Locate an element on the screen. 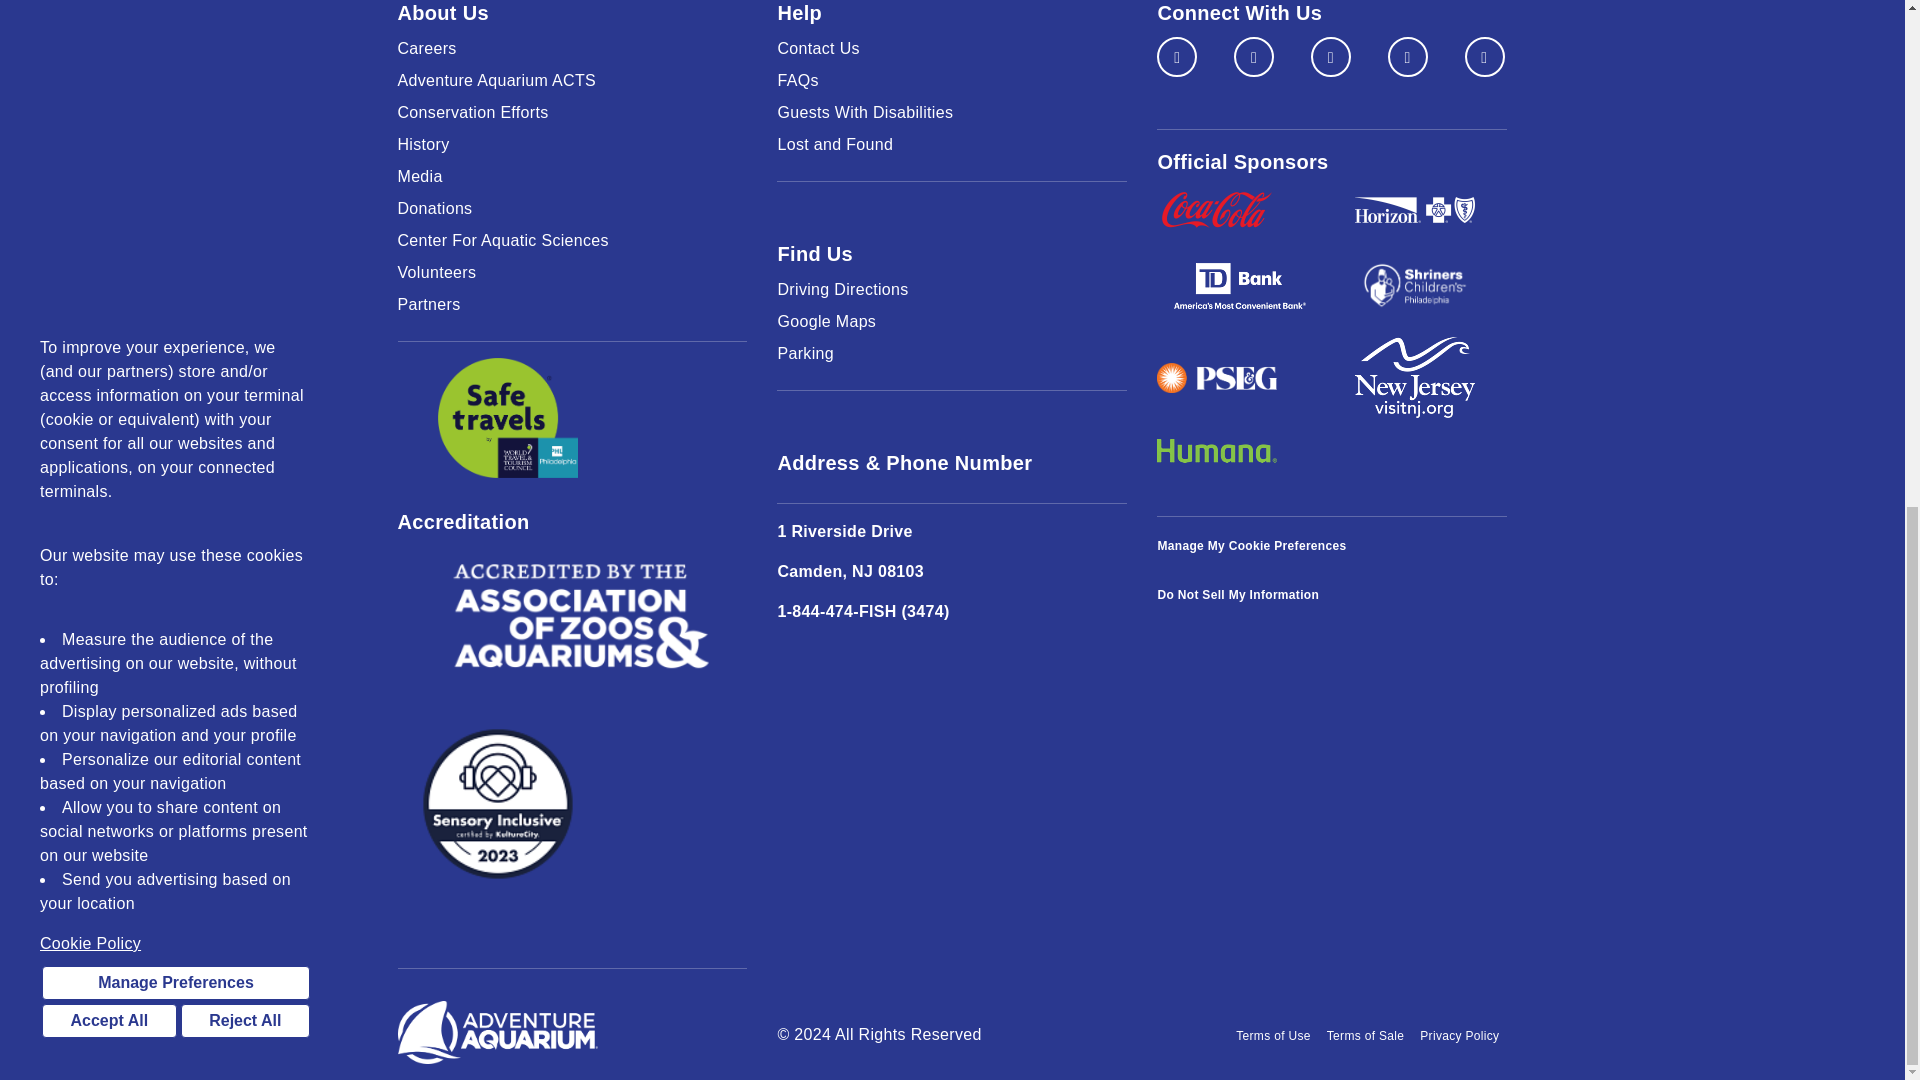 This screenshot has width=1920, height=1080. ACTS is located at coordinates (572, 80).